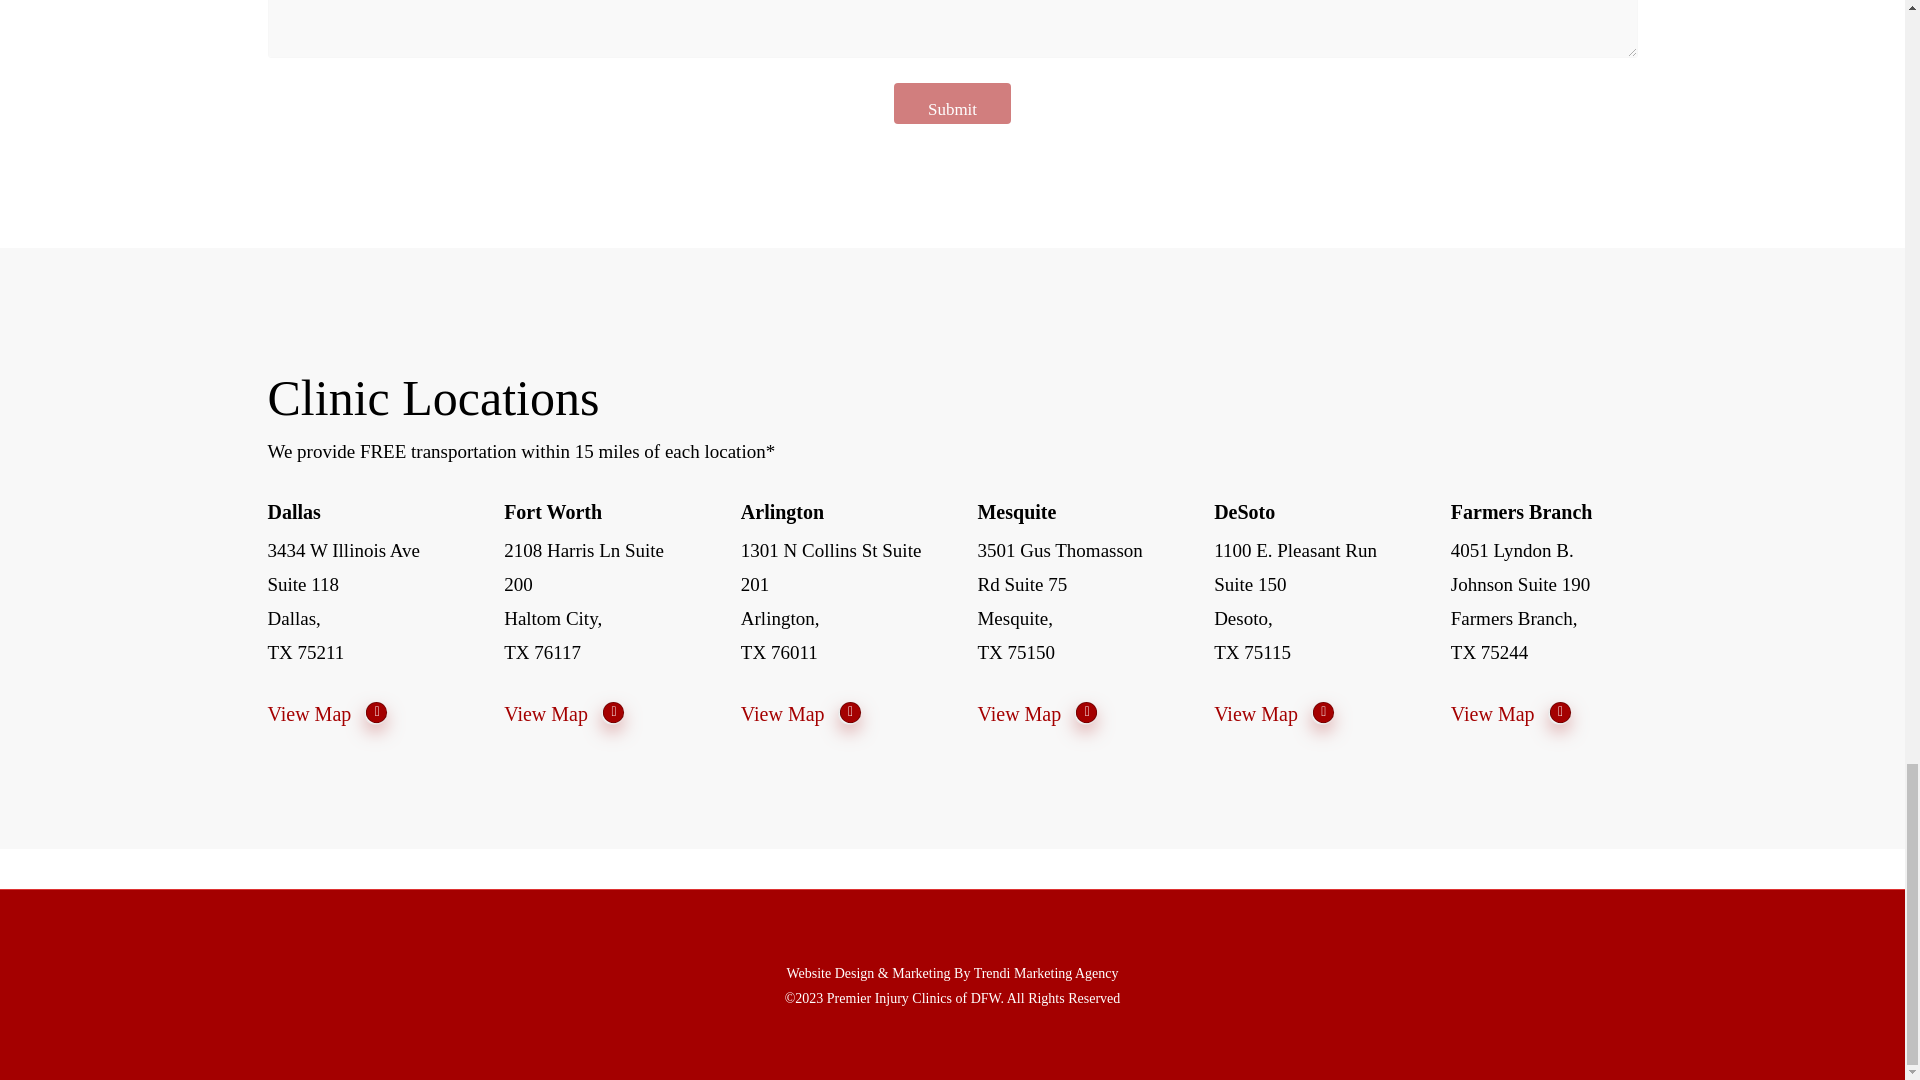 This screenshot has height=1080, width=1920. I want to click on View Map, so click(328, 714).